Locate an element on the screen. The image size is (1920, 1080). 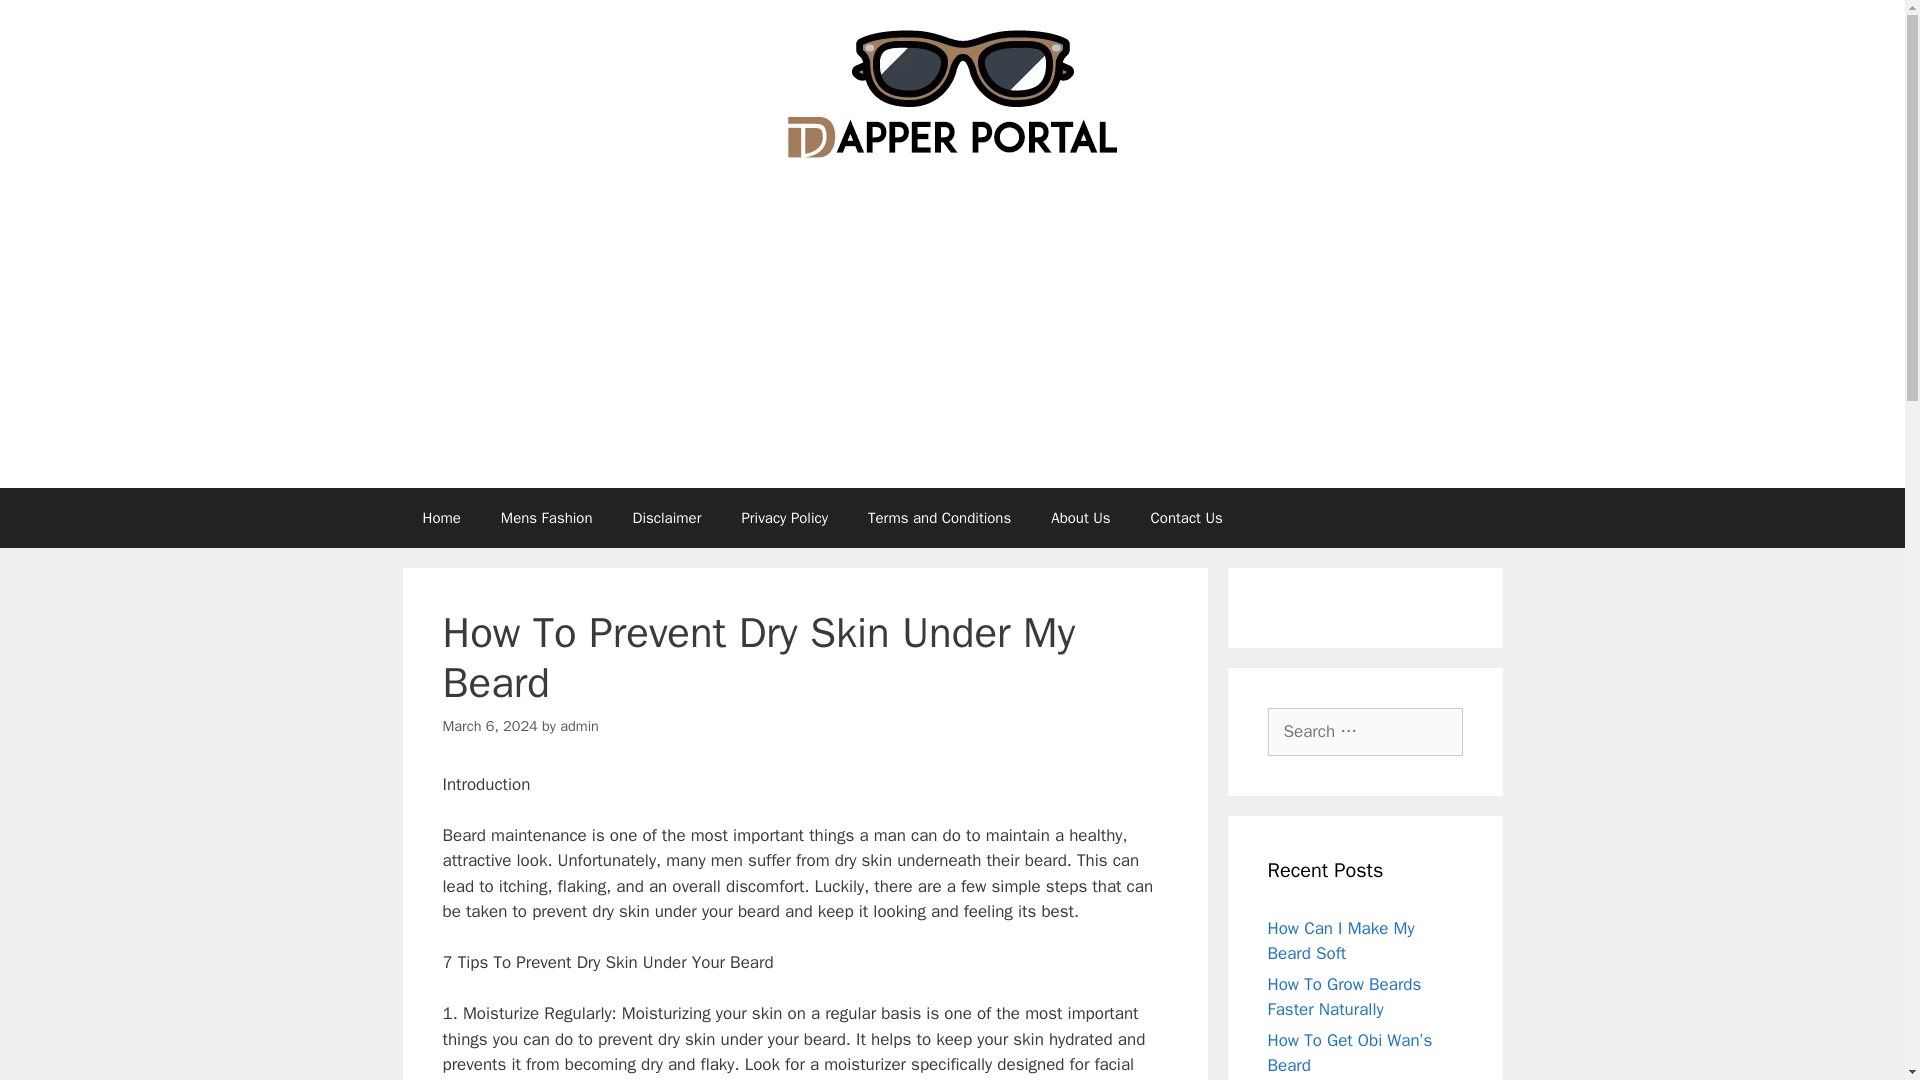
View all posts by admin is located at coordinates (580, 726).